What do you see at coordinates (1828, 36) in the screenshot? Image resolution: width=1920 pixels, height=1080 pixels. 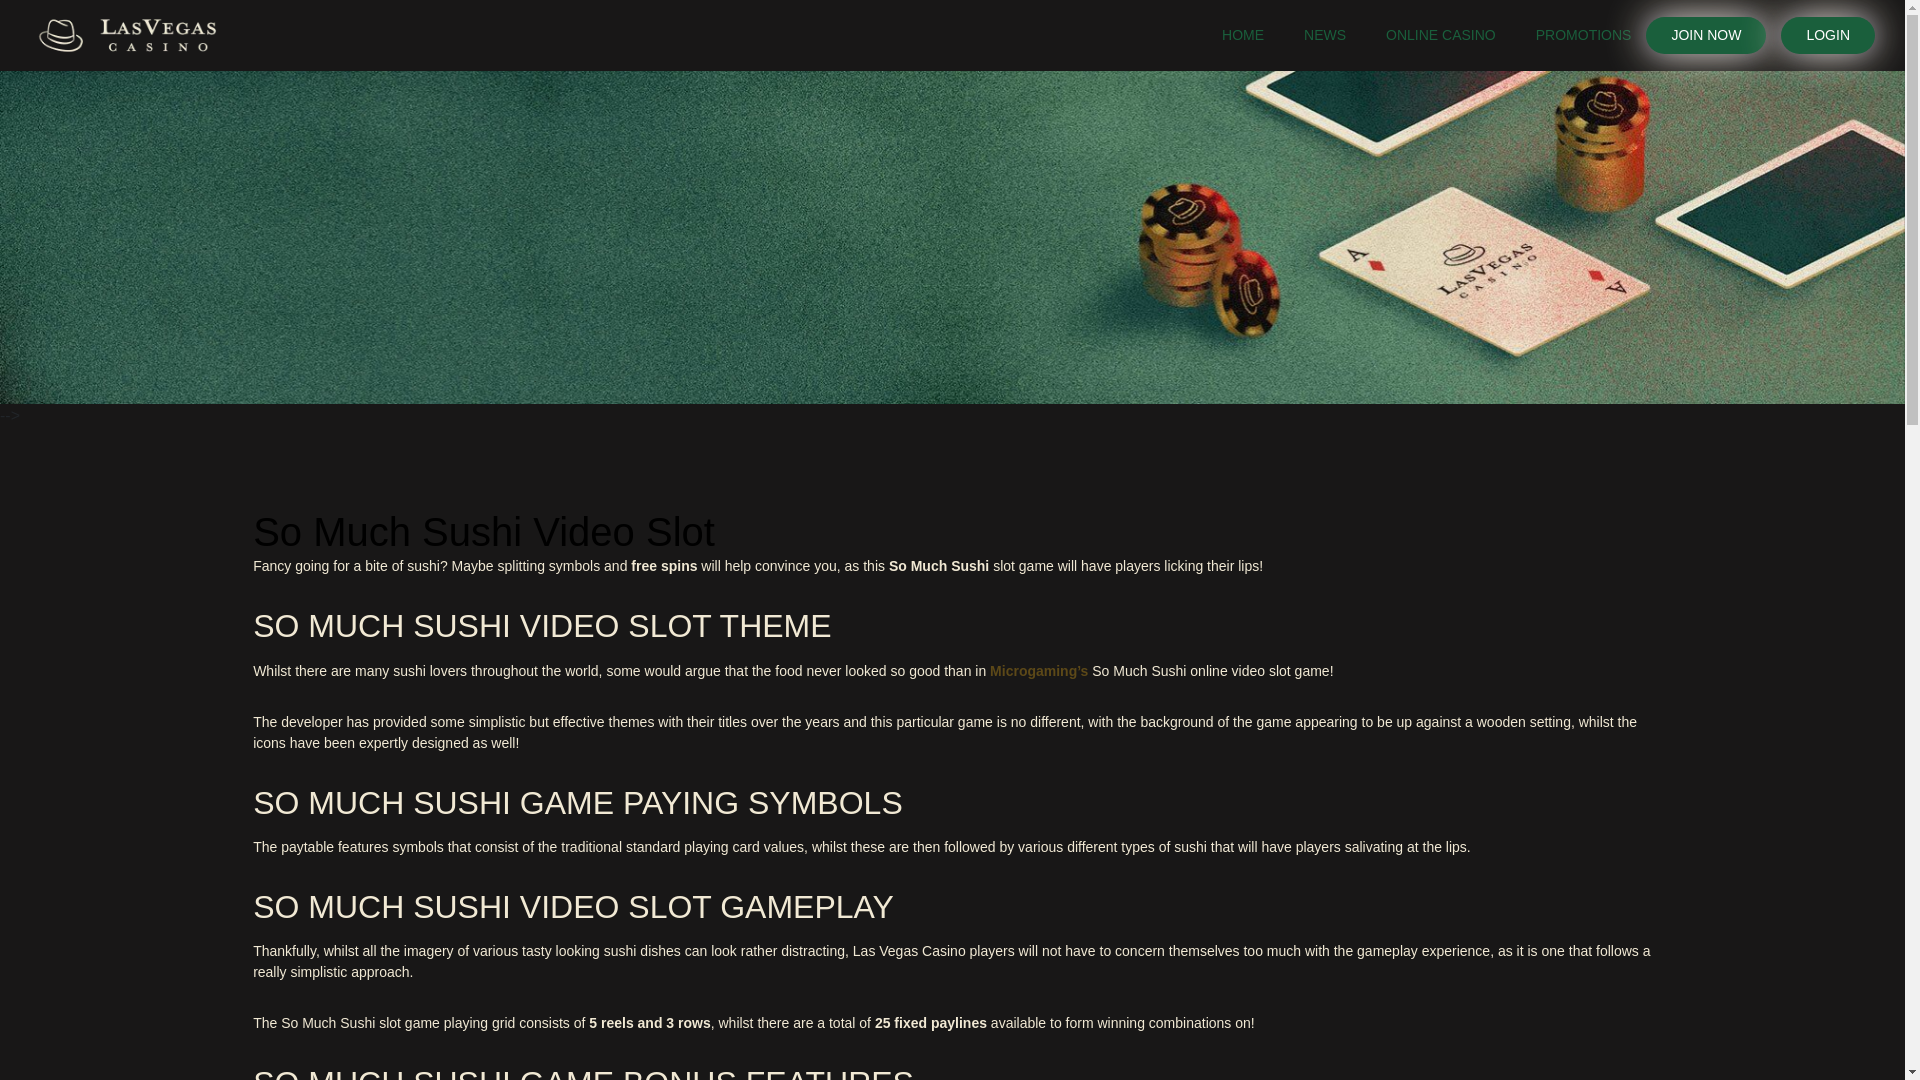 I see `LOGIN` at bounding box center [1828, 36].